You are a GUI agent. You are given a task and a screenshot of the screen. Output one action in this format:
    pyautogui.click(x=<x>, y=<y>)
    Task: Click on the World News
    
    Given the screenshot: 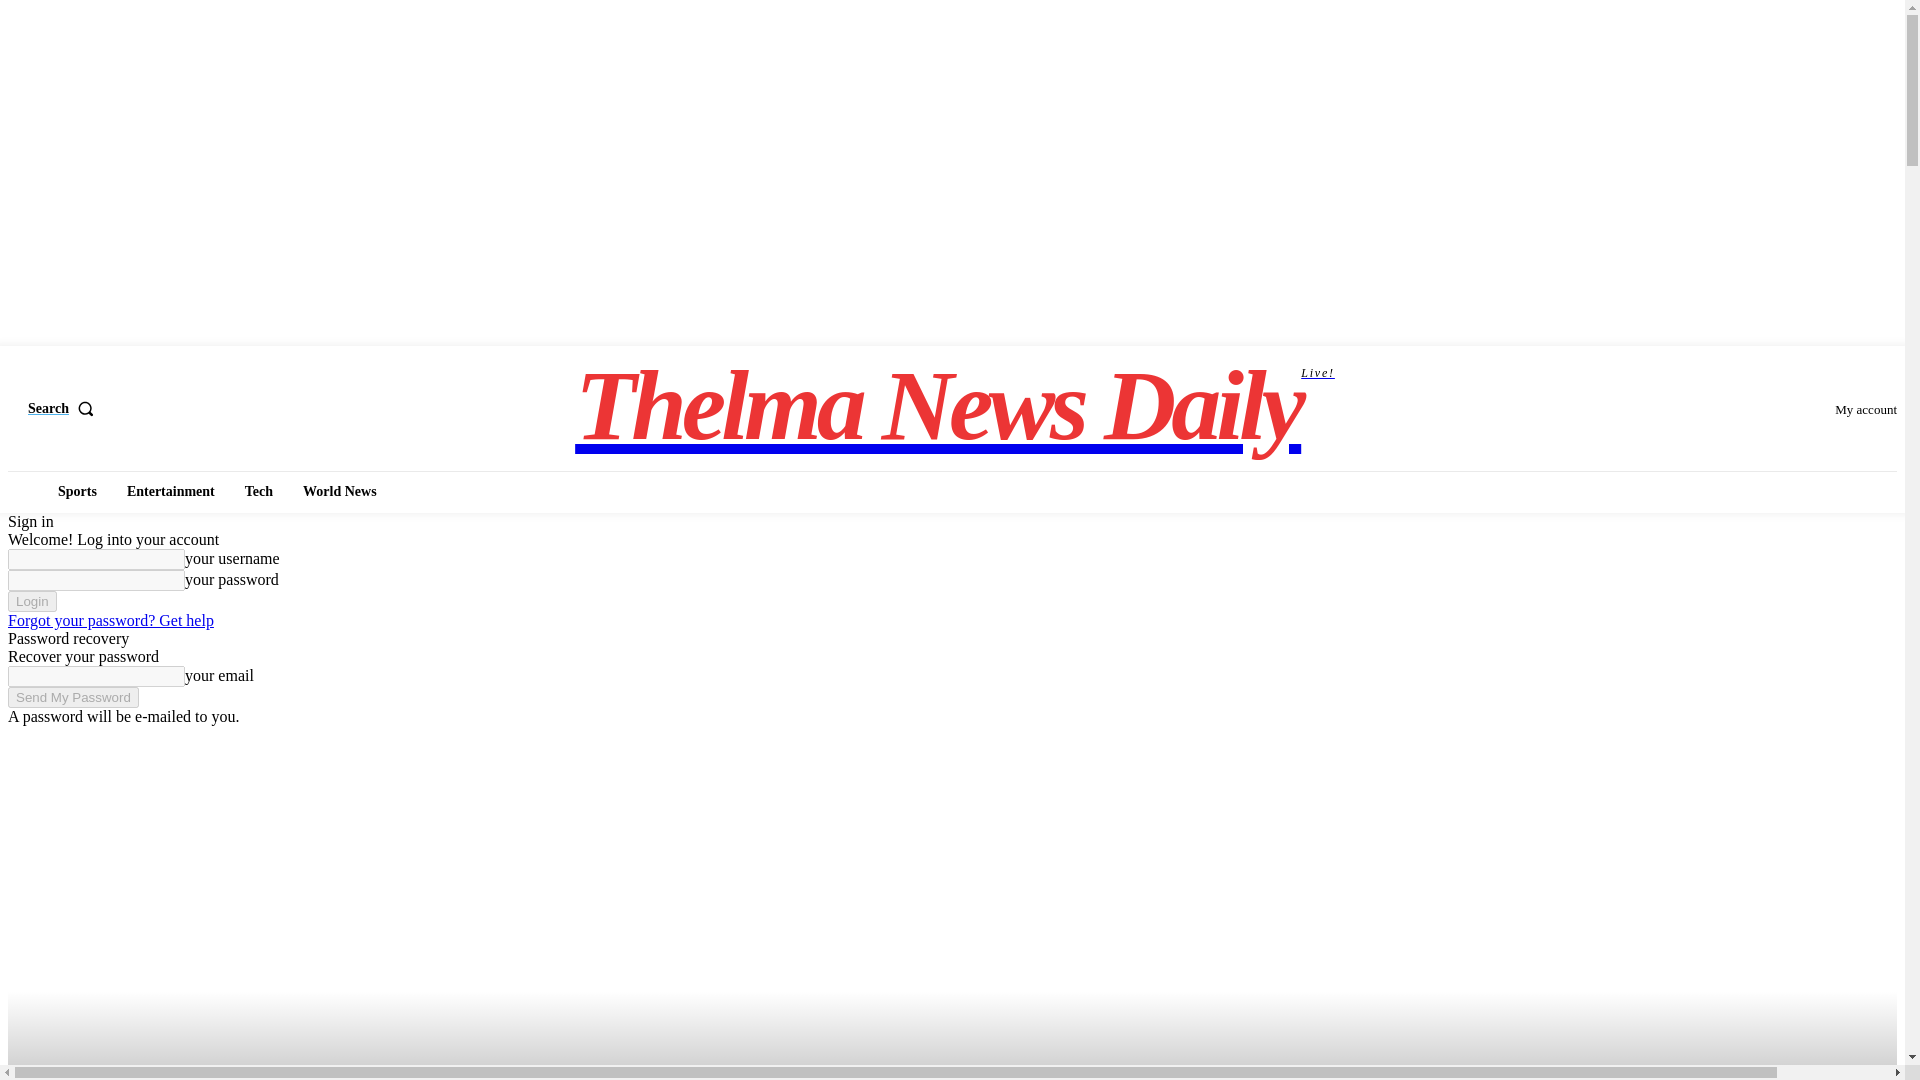 What is the action you would take?
    pyautogui.click(x=955, y=405)
    